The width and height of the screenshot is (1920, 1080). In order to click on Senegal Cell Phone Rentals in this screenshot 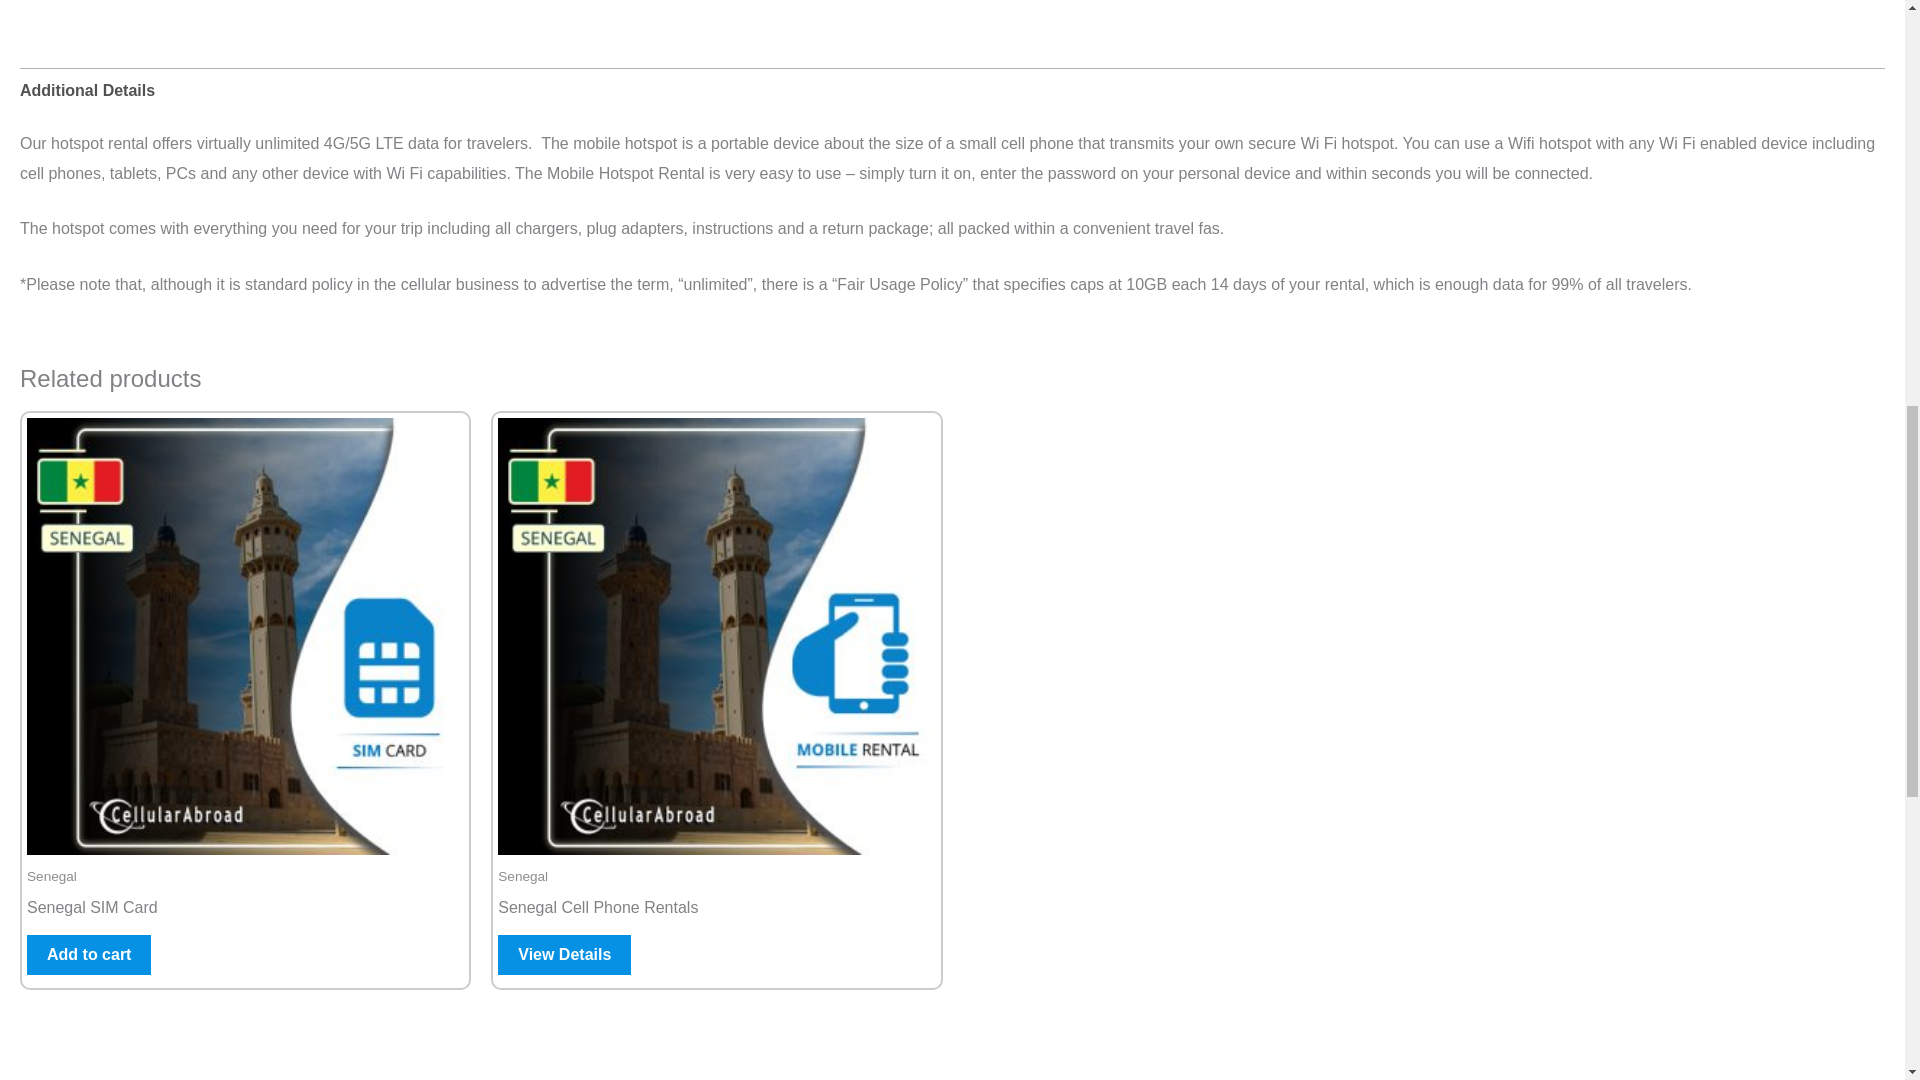, I will do `click(716, 912)`.